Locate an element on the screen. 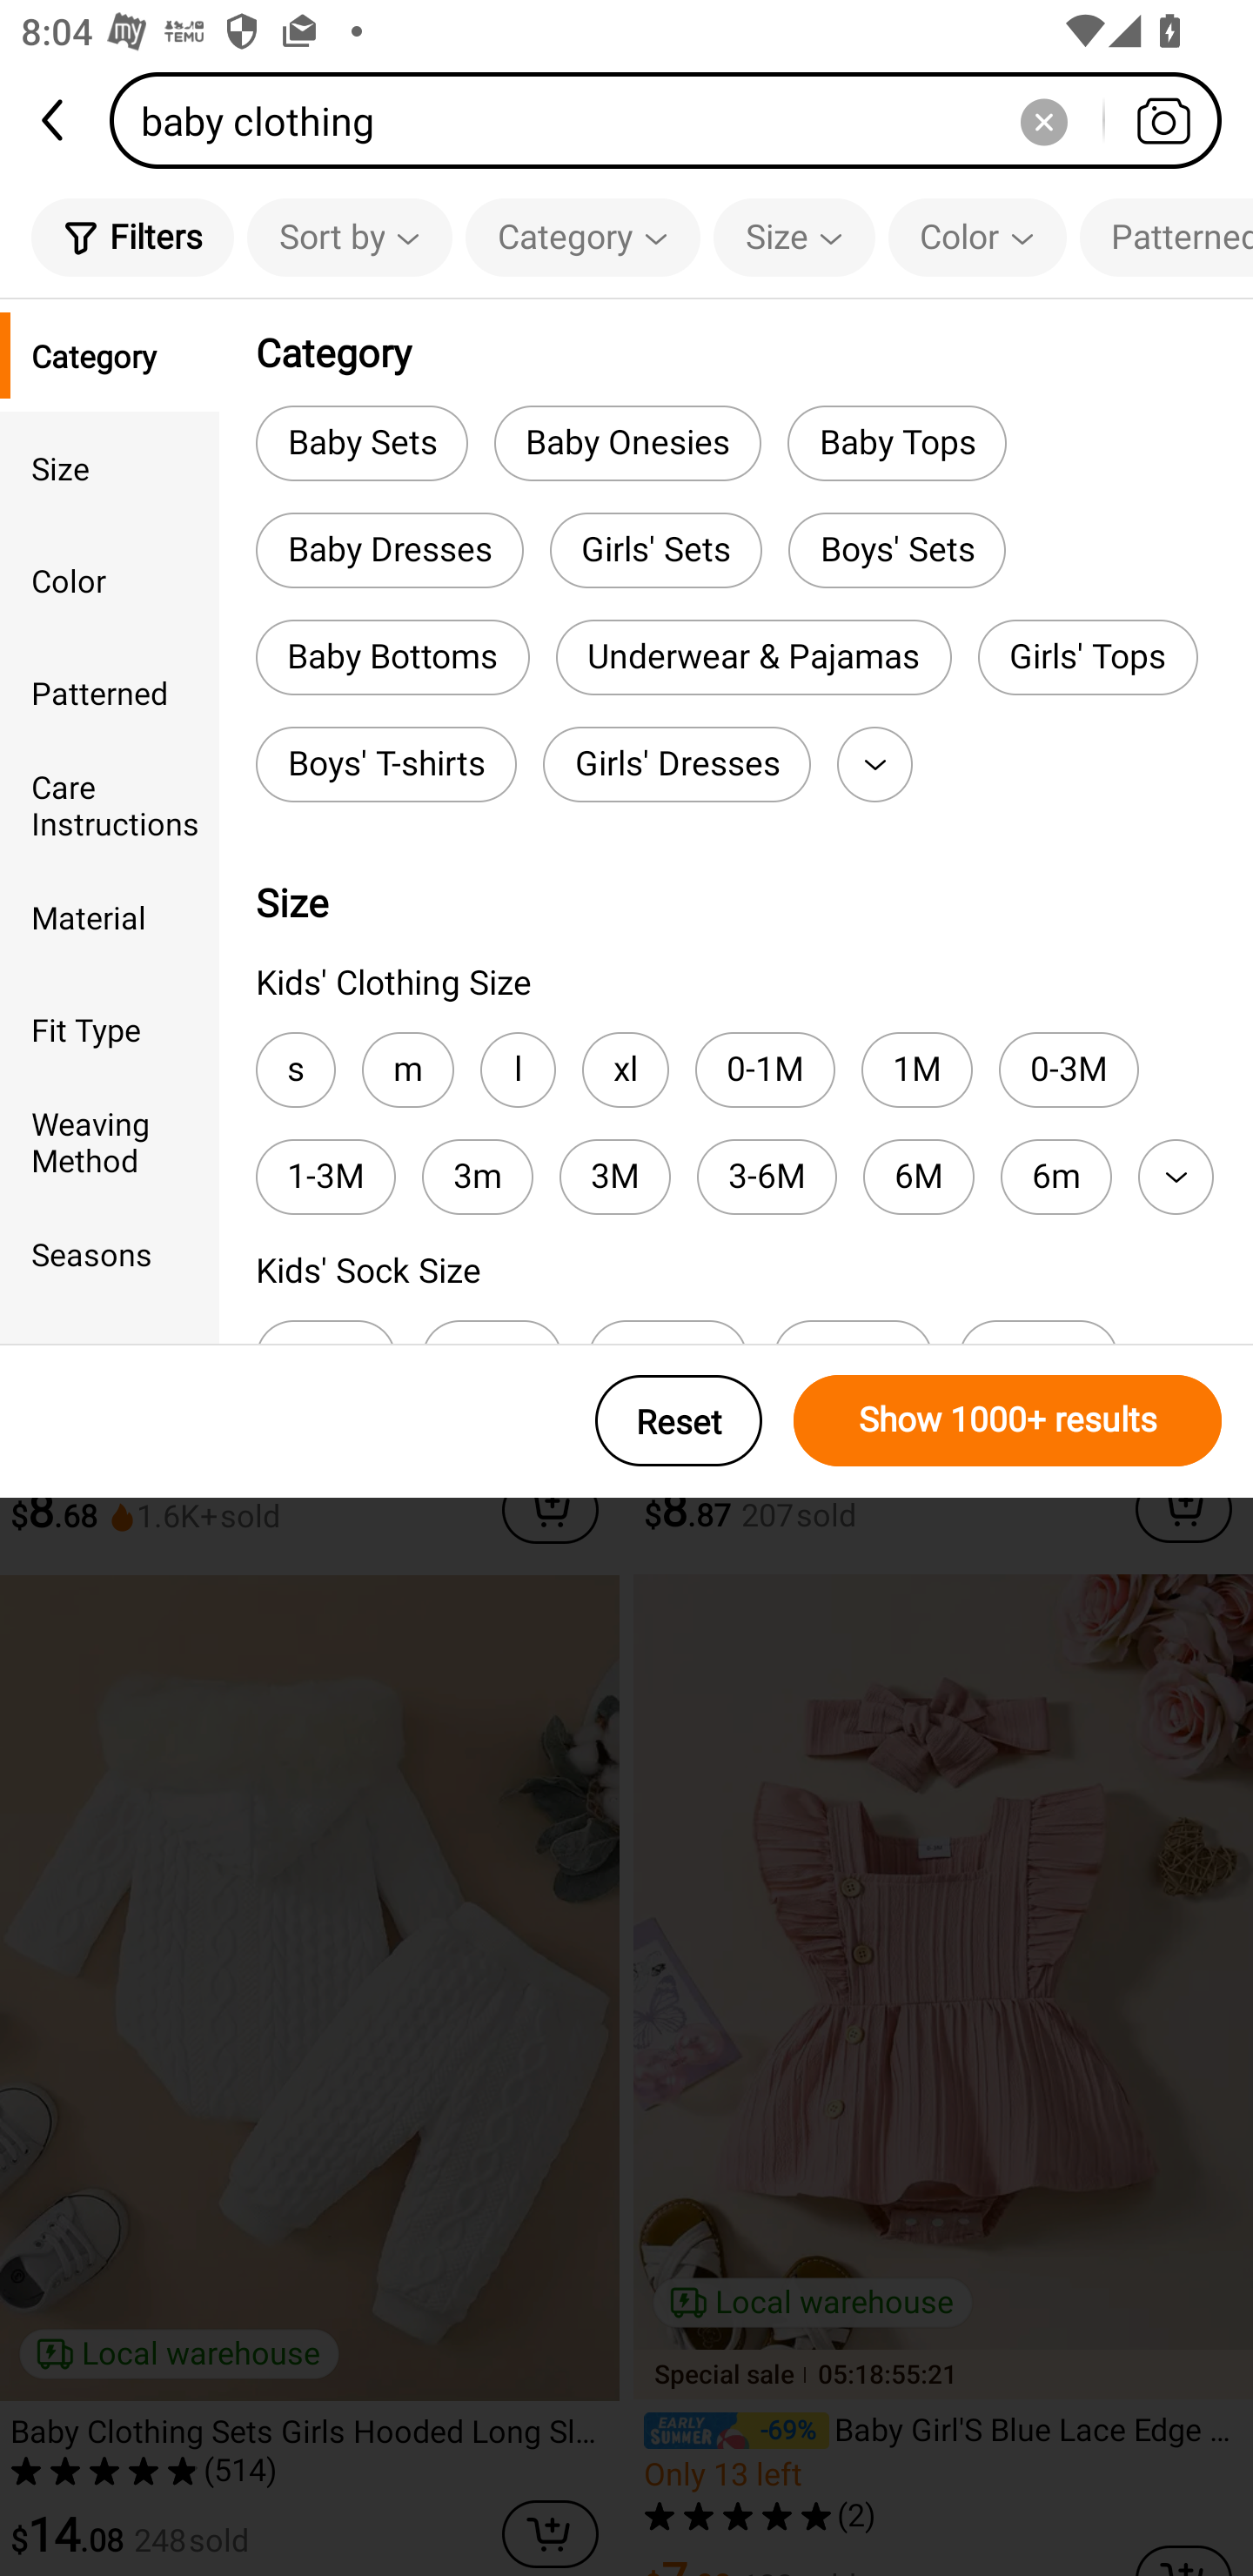 This screenshot has width=1253, height=2576. Care Instructions is located at coordinates (110, 804).